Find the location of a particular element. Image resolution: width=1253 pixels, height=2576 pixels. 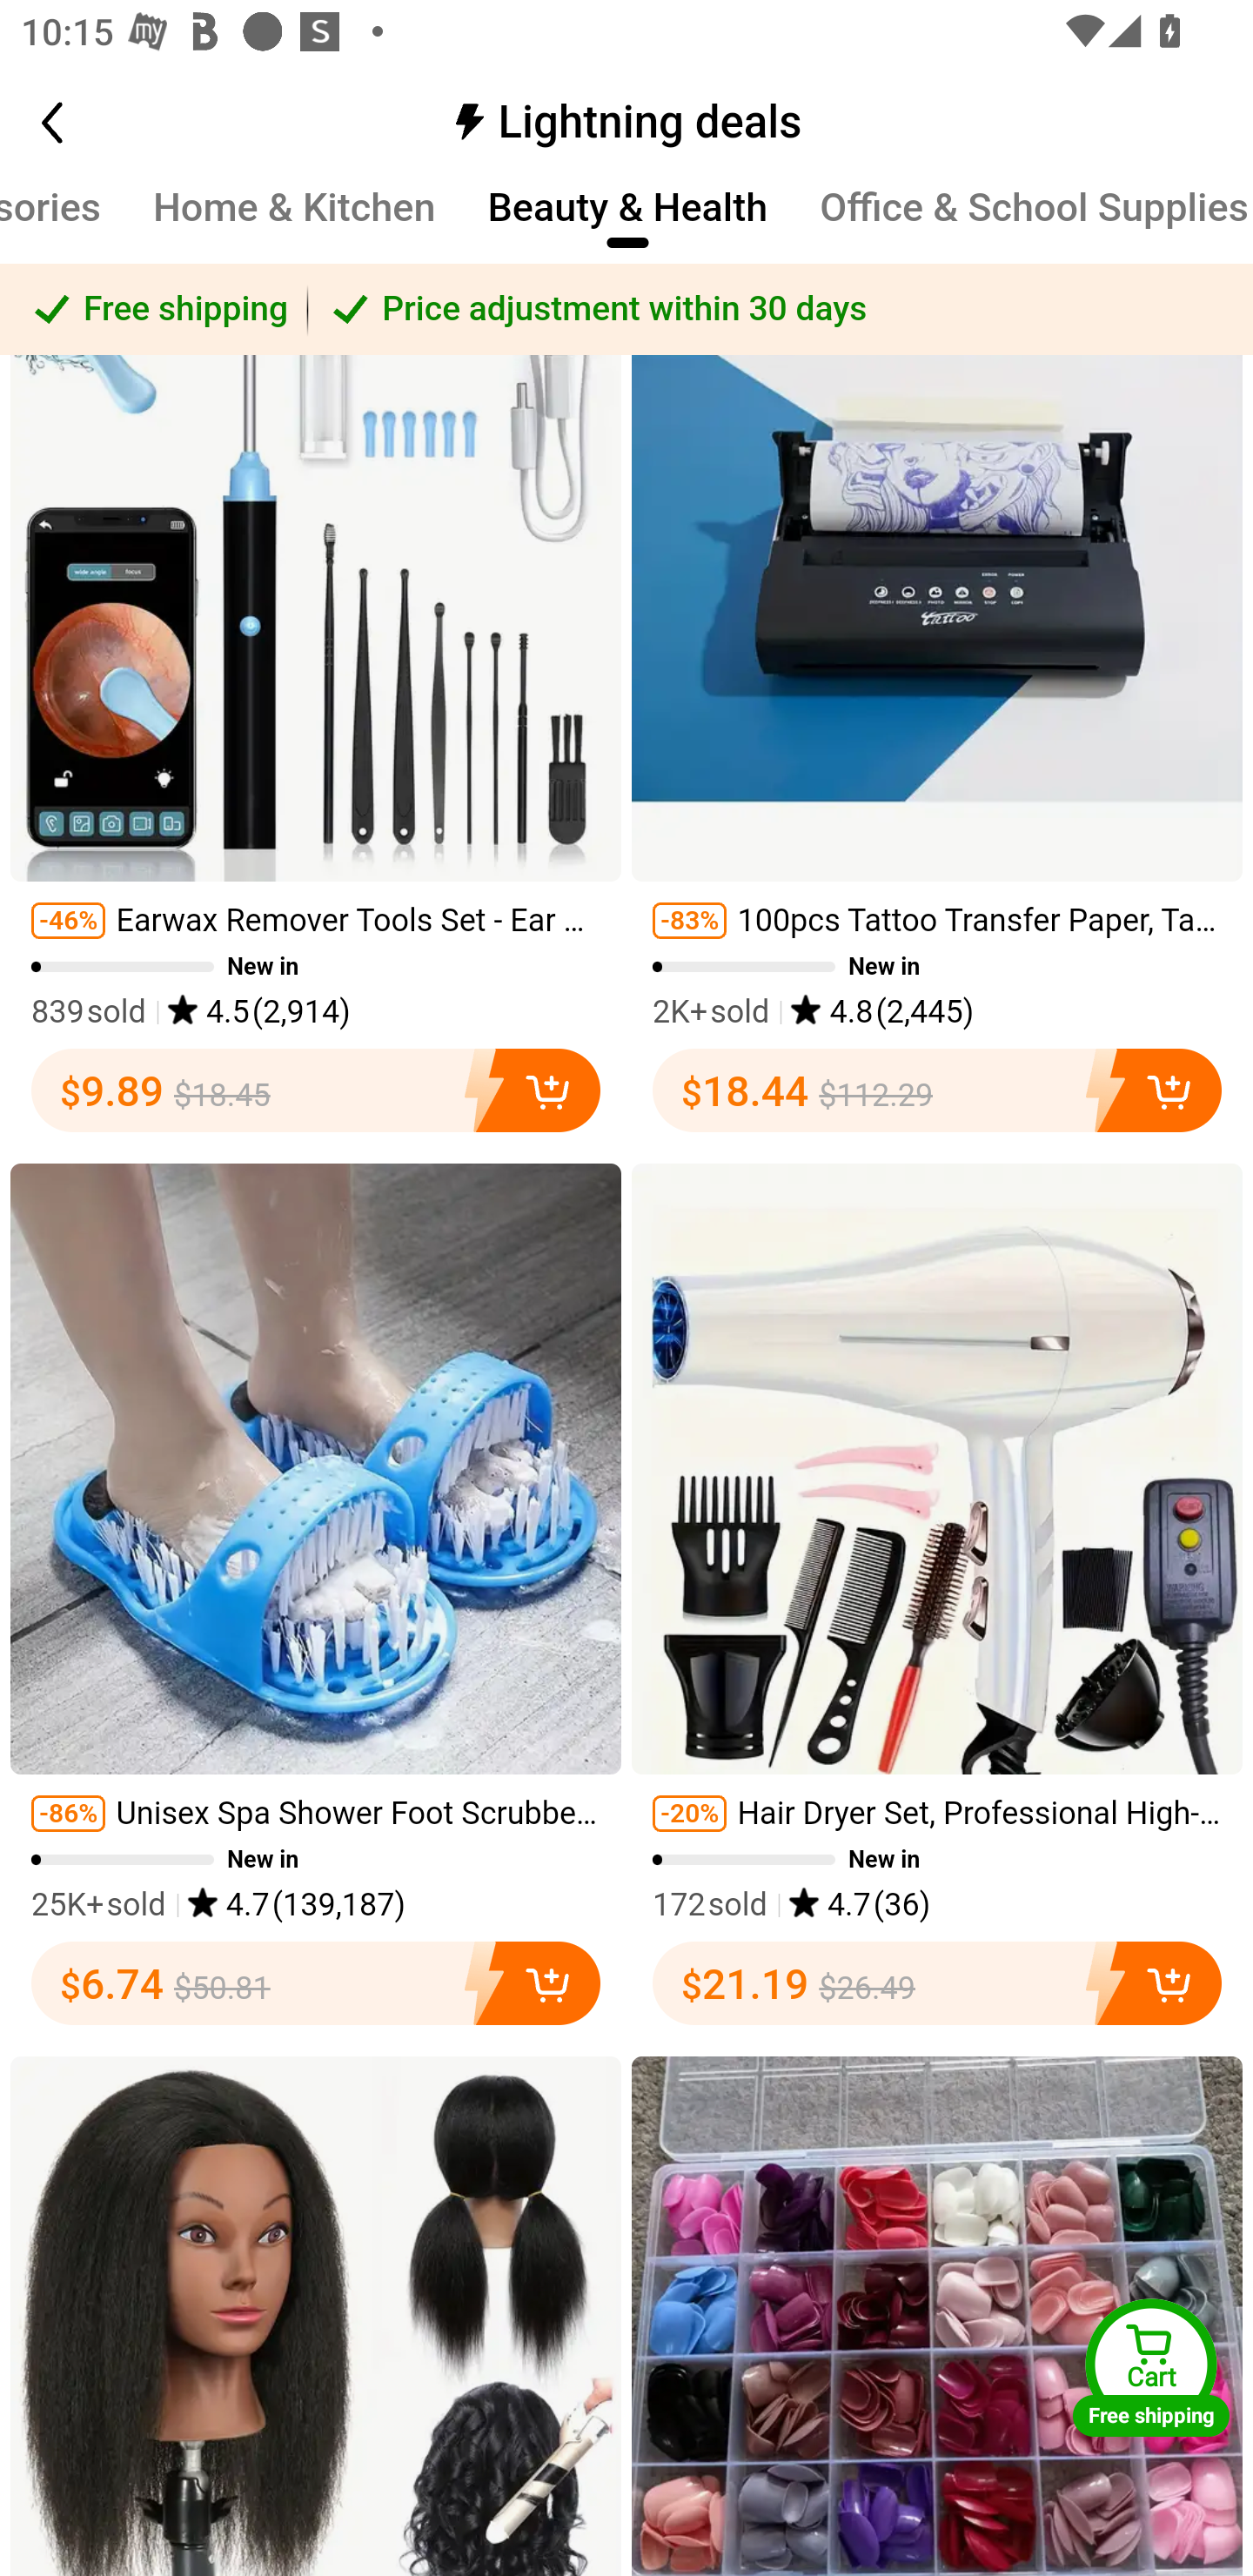

Price adjustment within 30 days is located at coordinates (781, 310).